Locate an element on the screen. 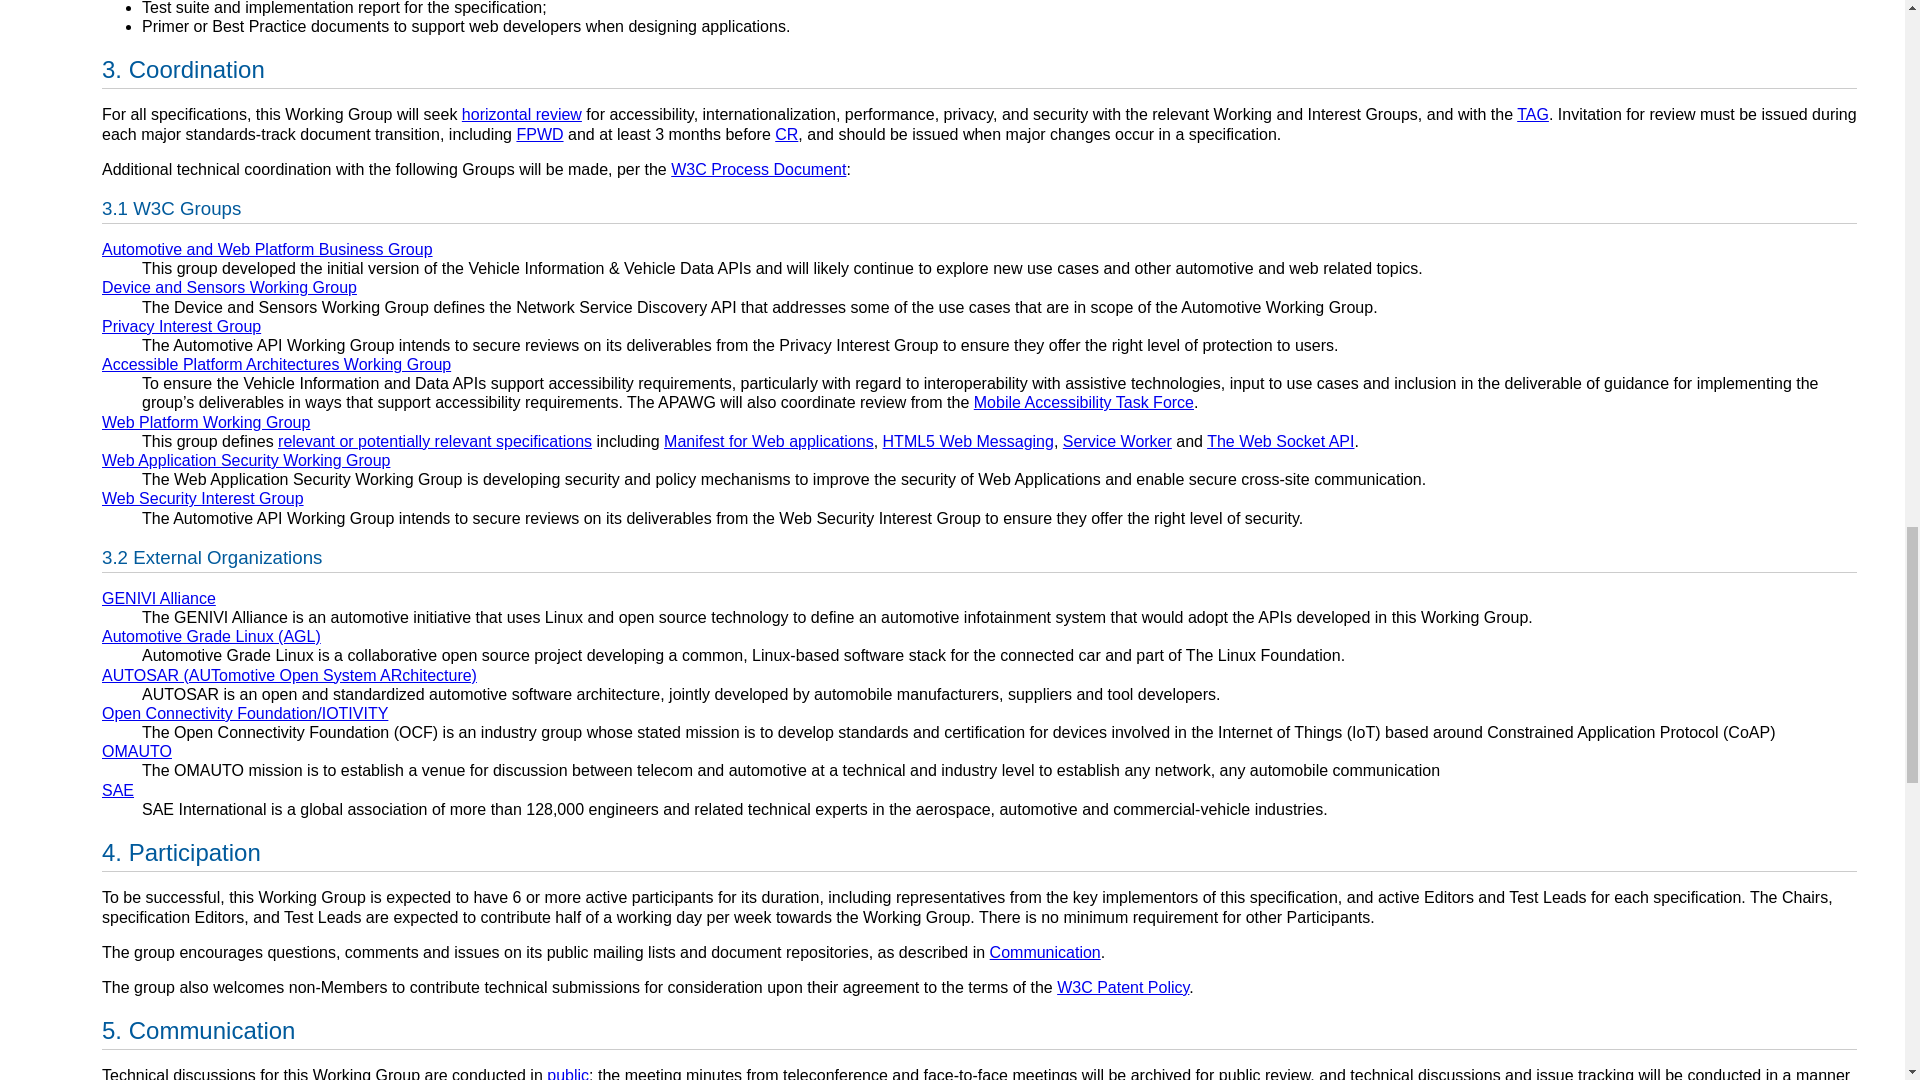 The height and width of the screenshot is (1080, 1920). Technical Architecture Group is located at coordinates (1532, 114).